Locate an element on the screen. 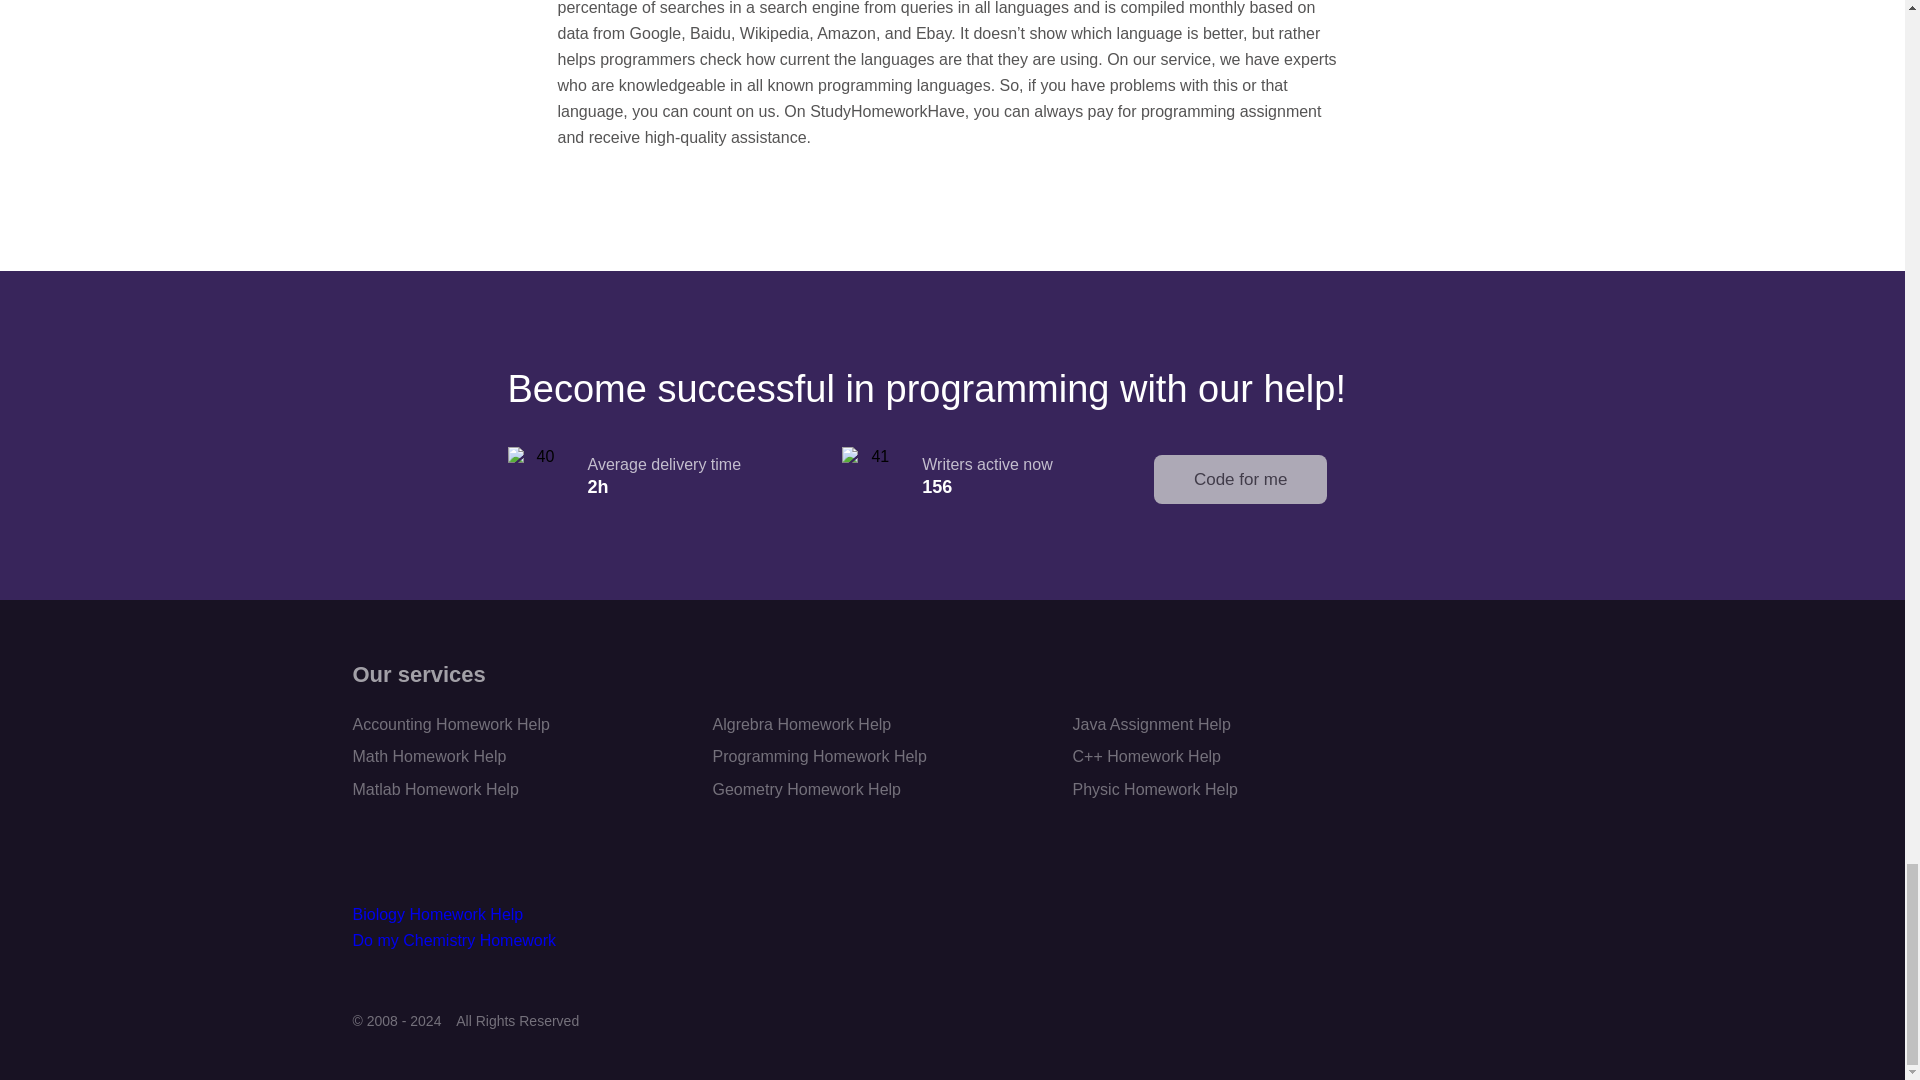 This screenshot has width=1920, height=1080. Java Assignment Help is located at coordinates (1150, 724).